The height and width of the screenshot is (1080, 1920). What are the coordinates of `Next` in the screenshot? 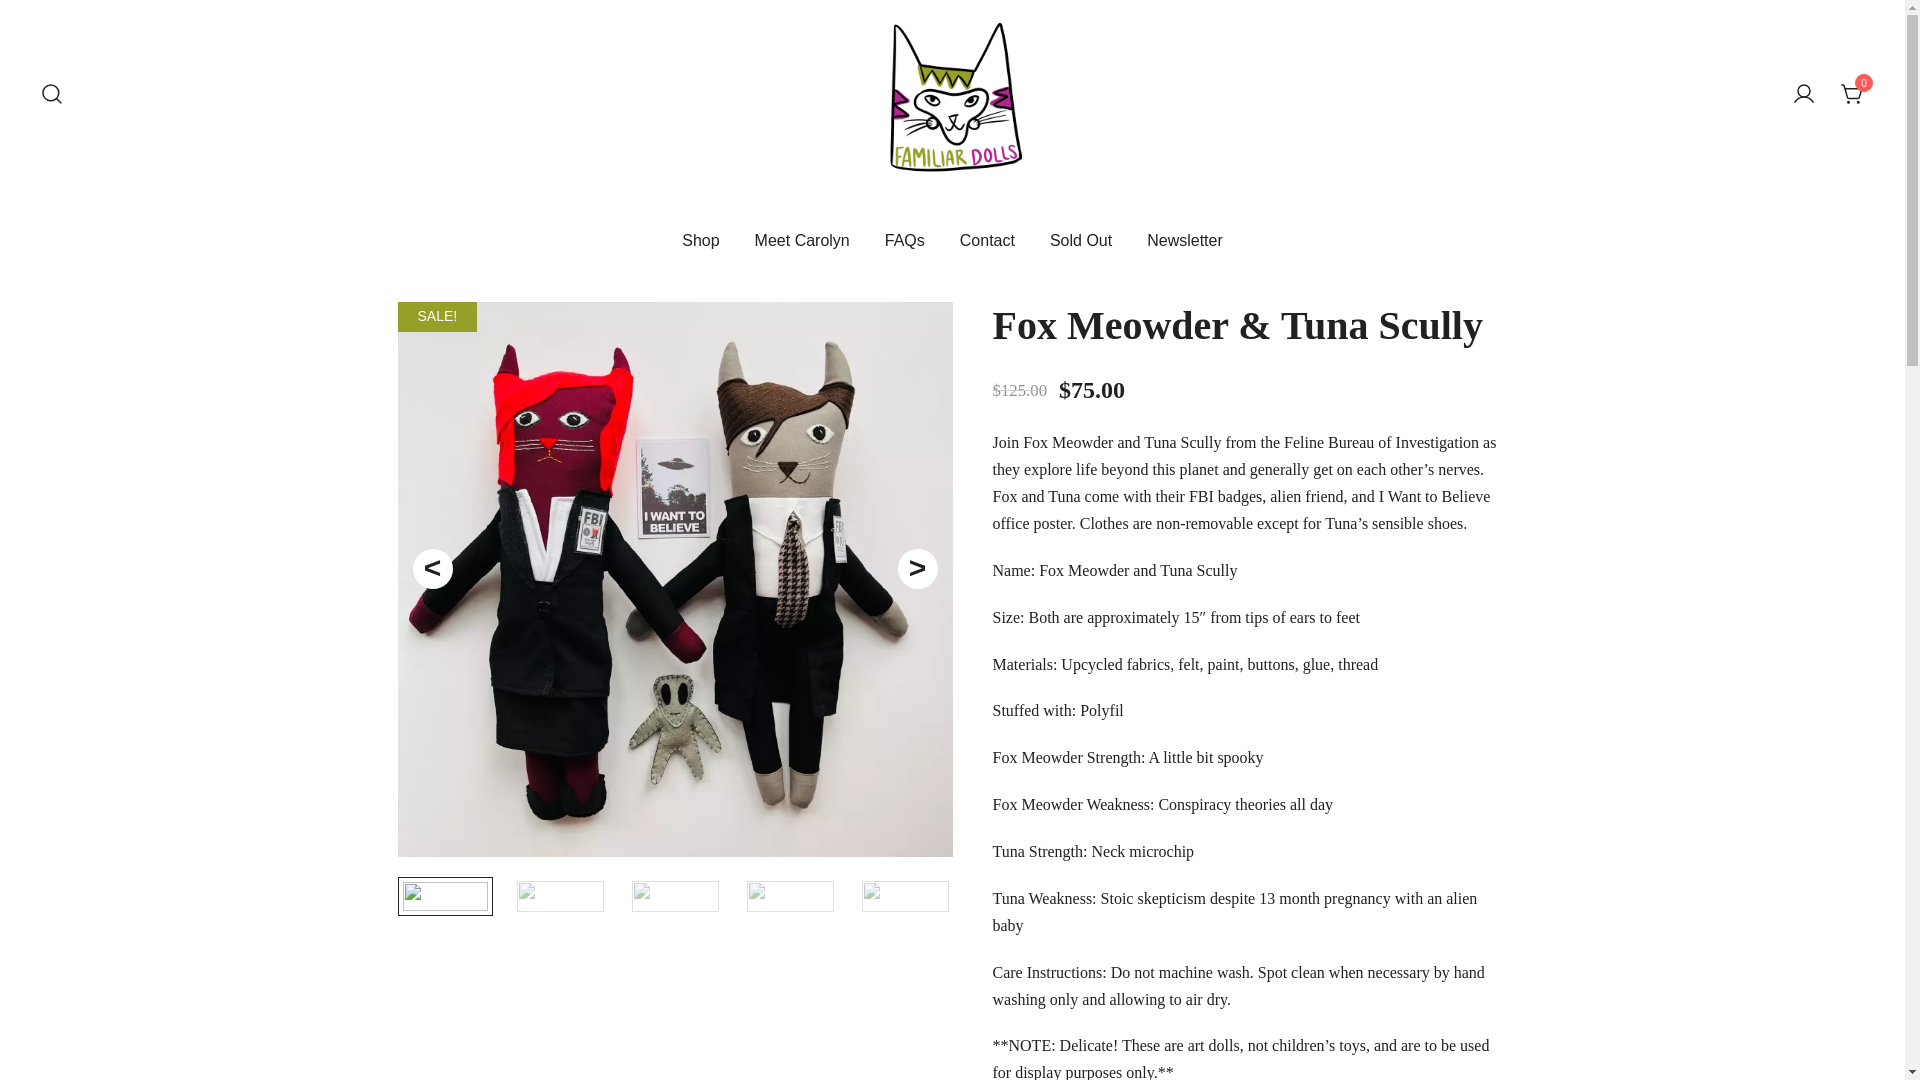 It's located at (918, 568).